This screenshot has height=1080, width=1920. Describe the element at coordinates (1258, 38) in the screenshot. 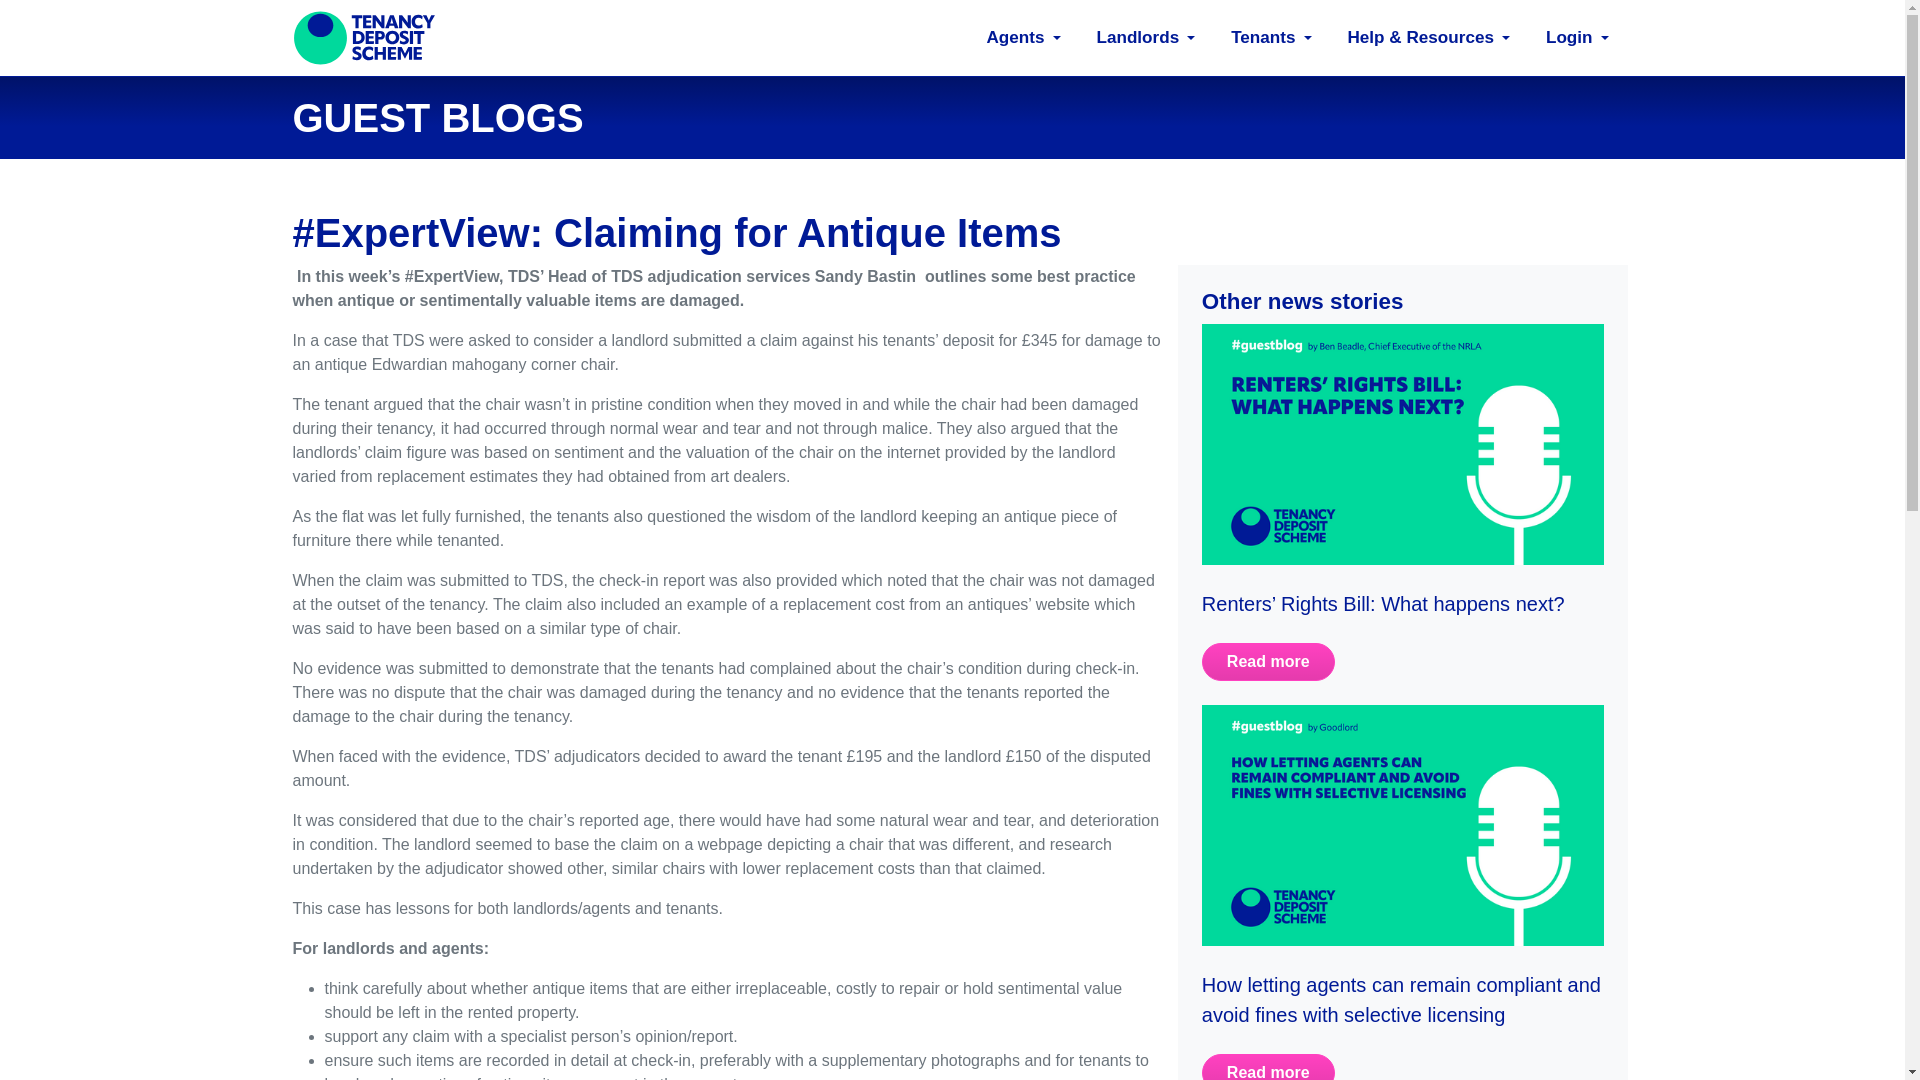

I see `Tenants` at that location.